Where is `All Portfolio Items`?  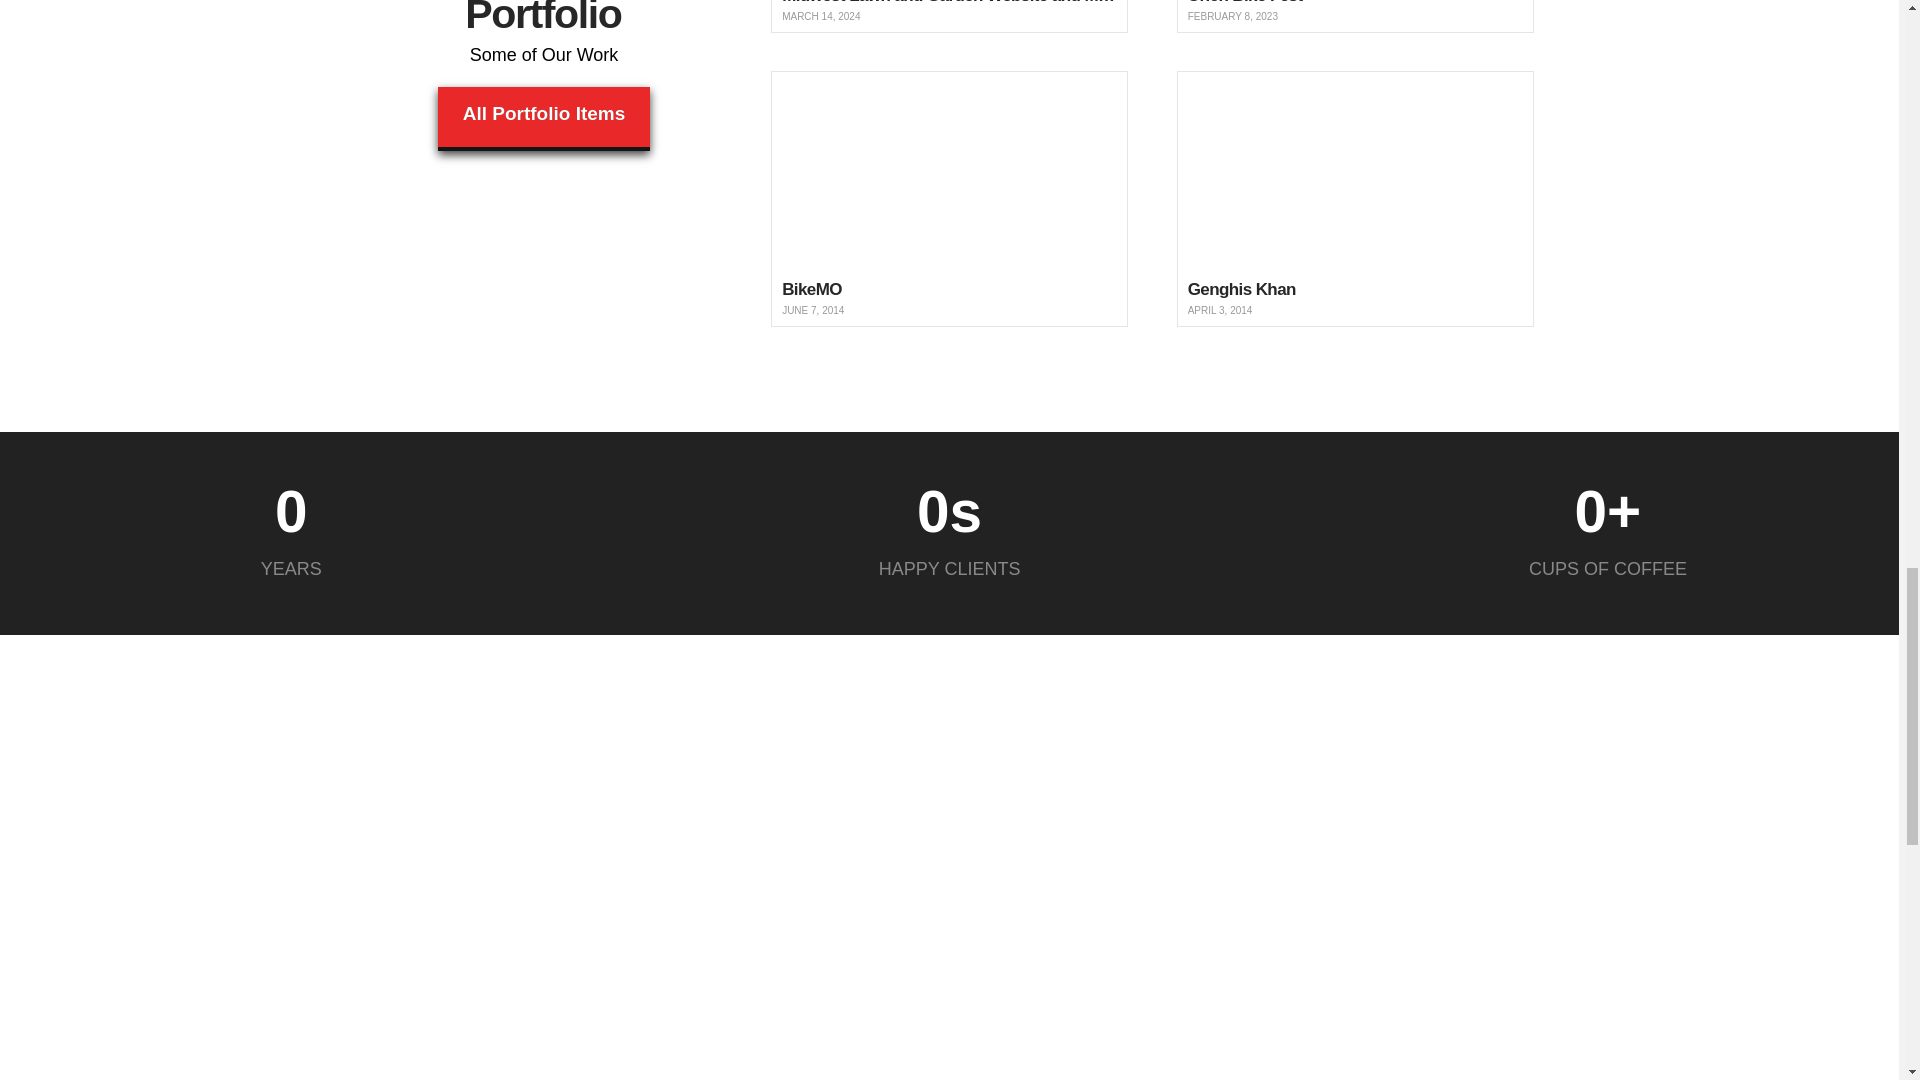
All Portfolio Items is located at coordinates (544, 119).